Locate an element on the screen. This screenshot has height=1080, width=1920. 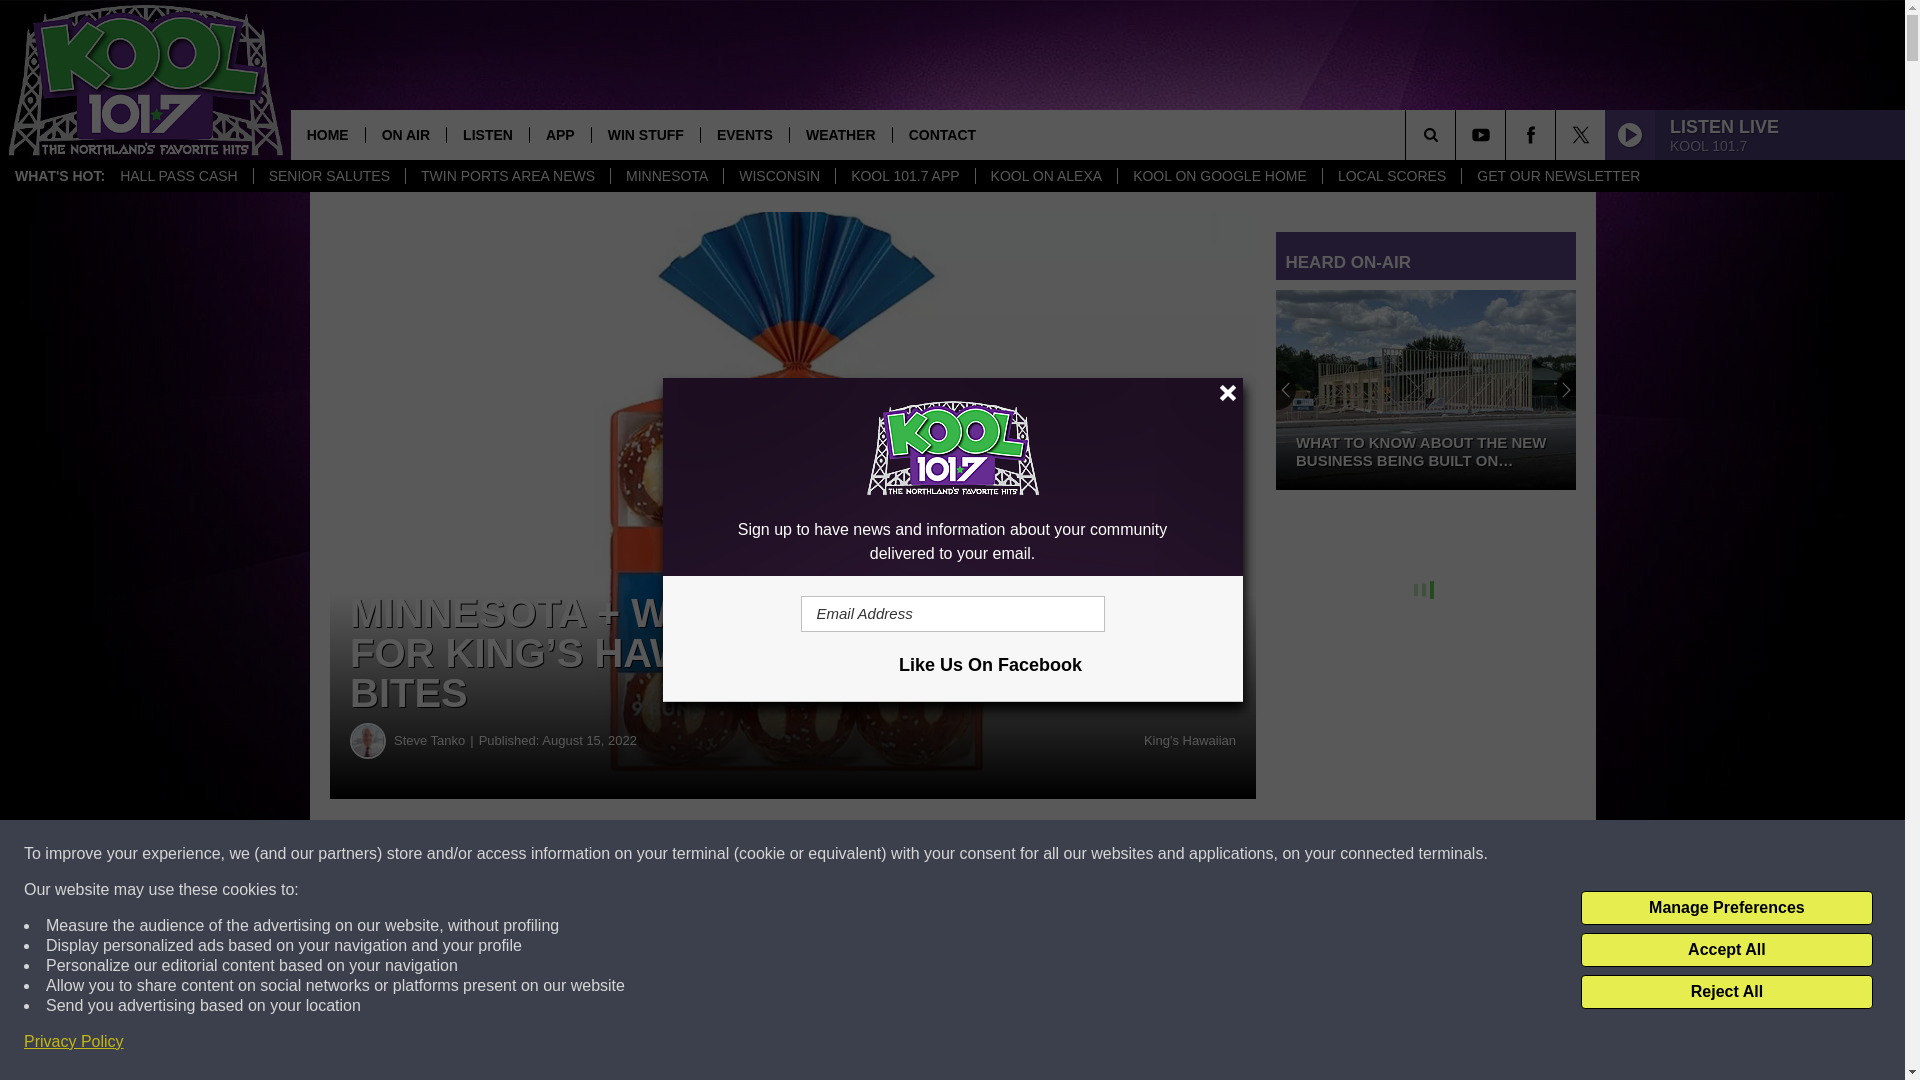
Privacy Policy is located at coordinates (74, 1042).